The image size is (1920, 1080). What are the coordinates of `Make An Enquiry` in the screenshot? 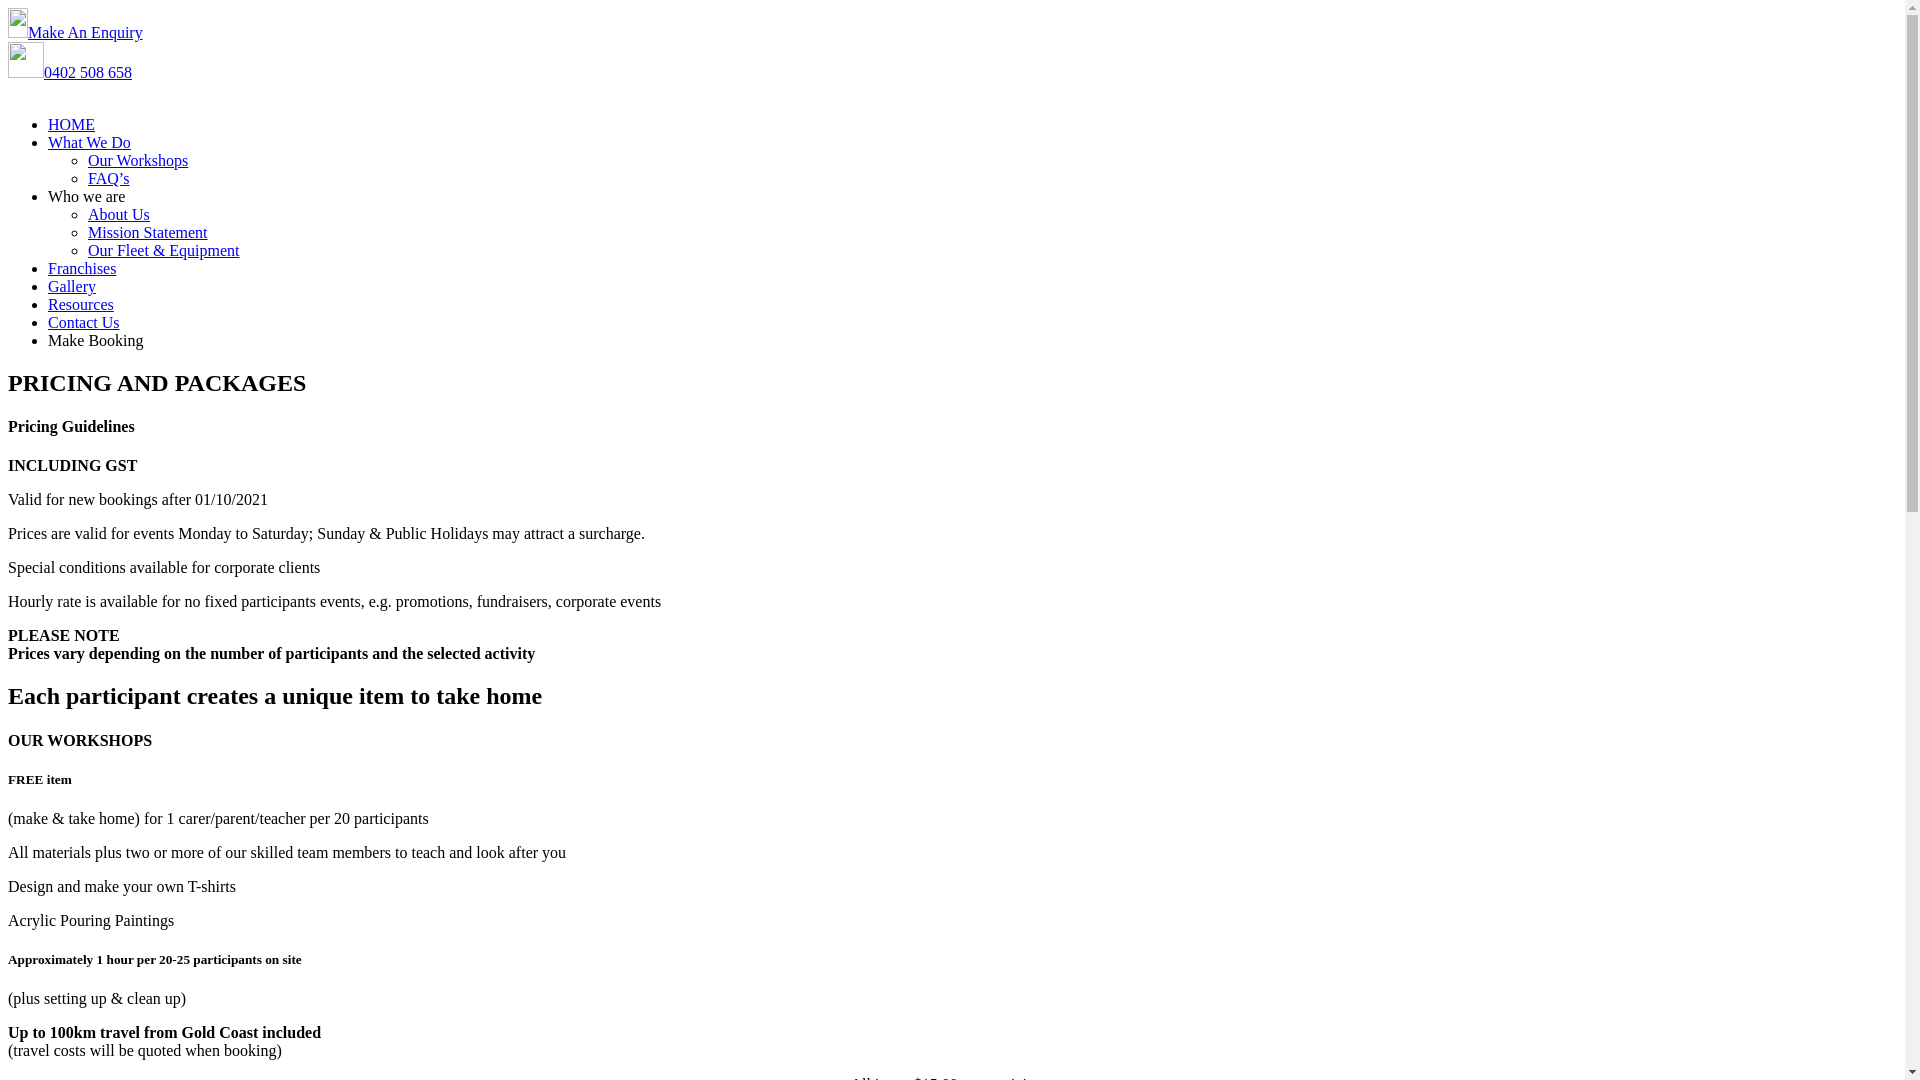 It's located at (76, 32).